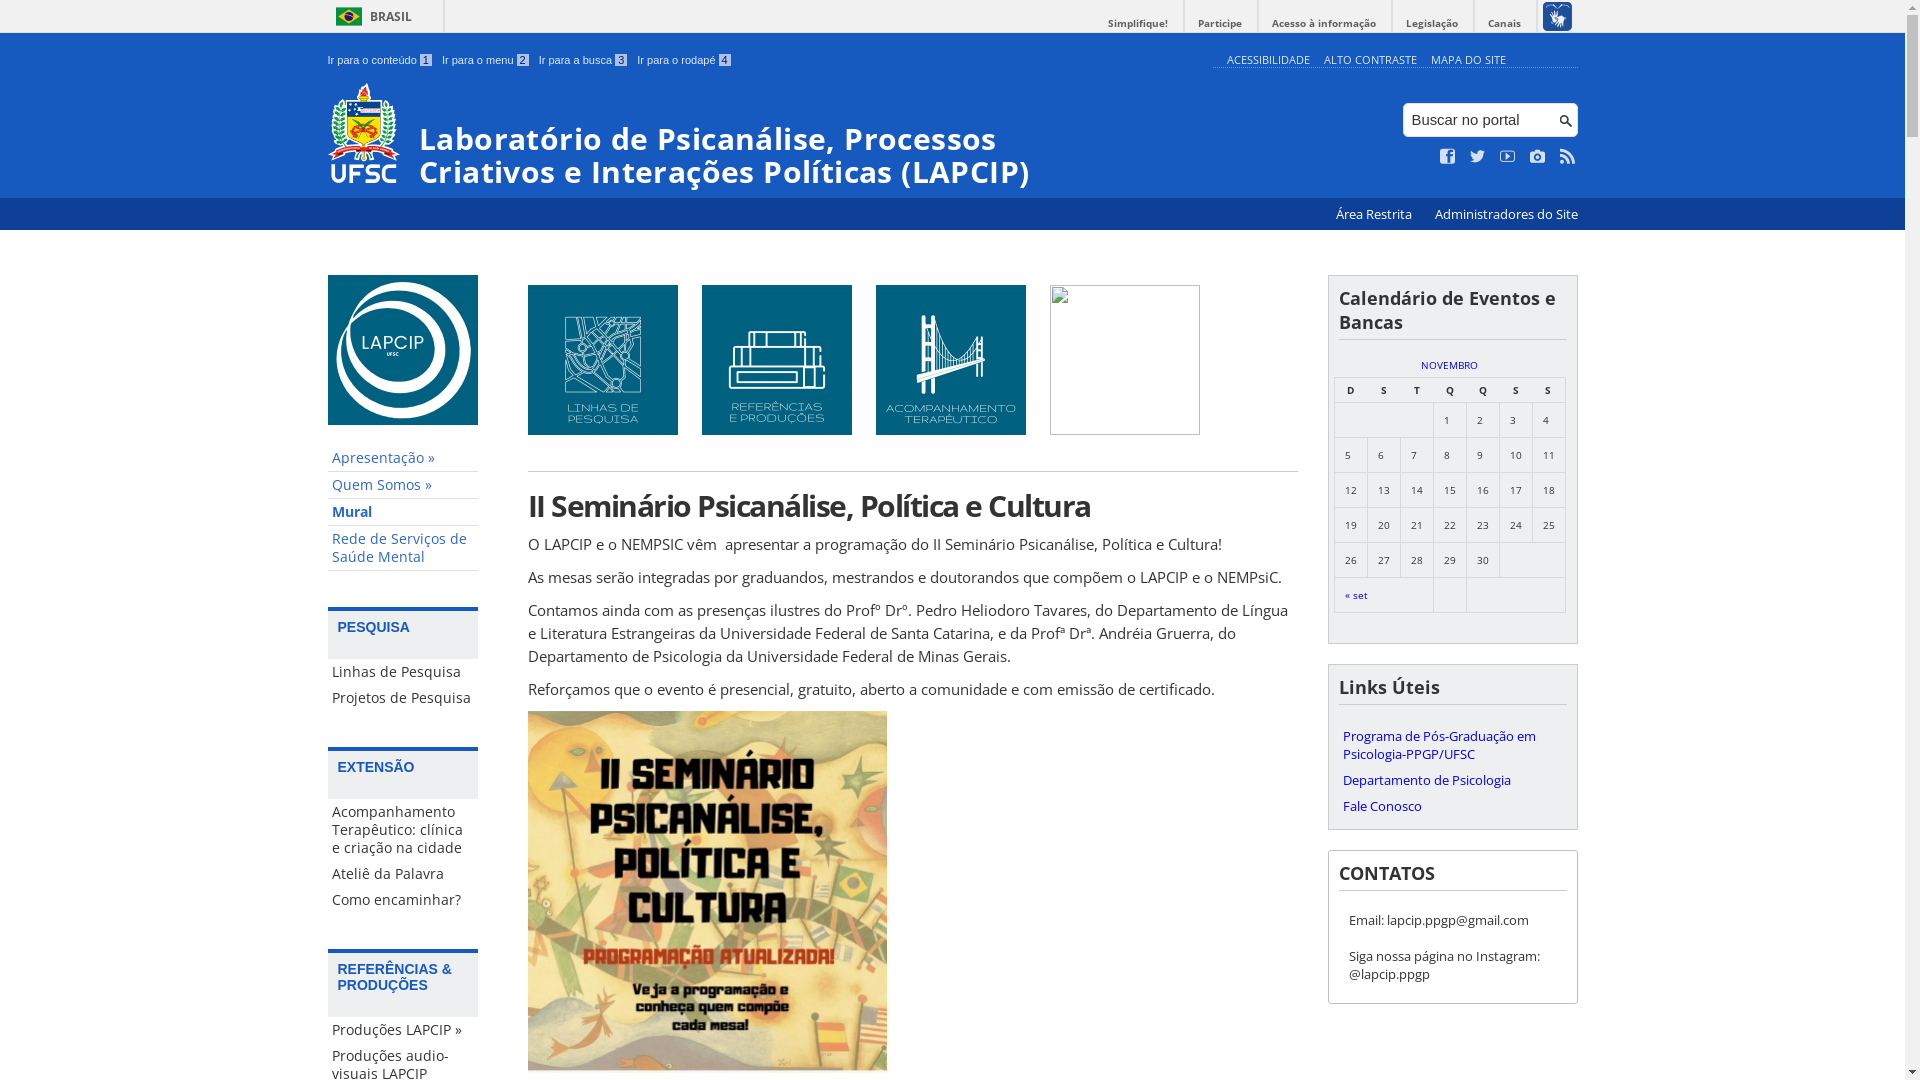 This screenshot has width=1920, height=1080. I want to click on Fale Conosco, so click(1452, 806).